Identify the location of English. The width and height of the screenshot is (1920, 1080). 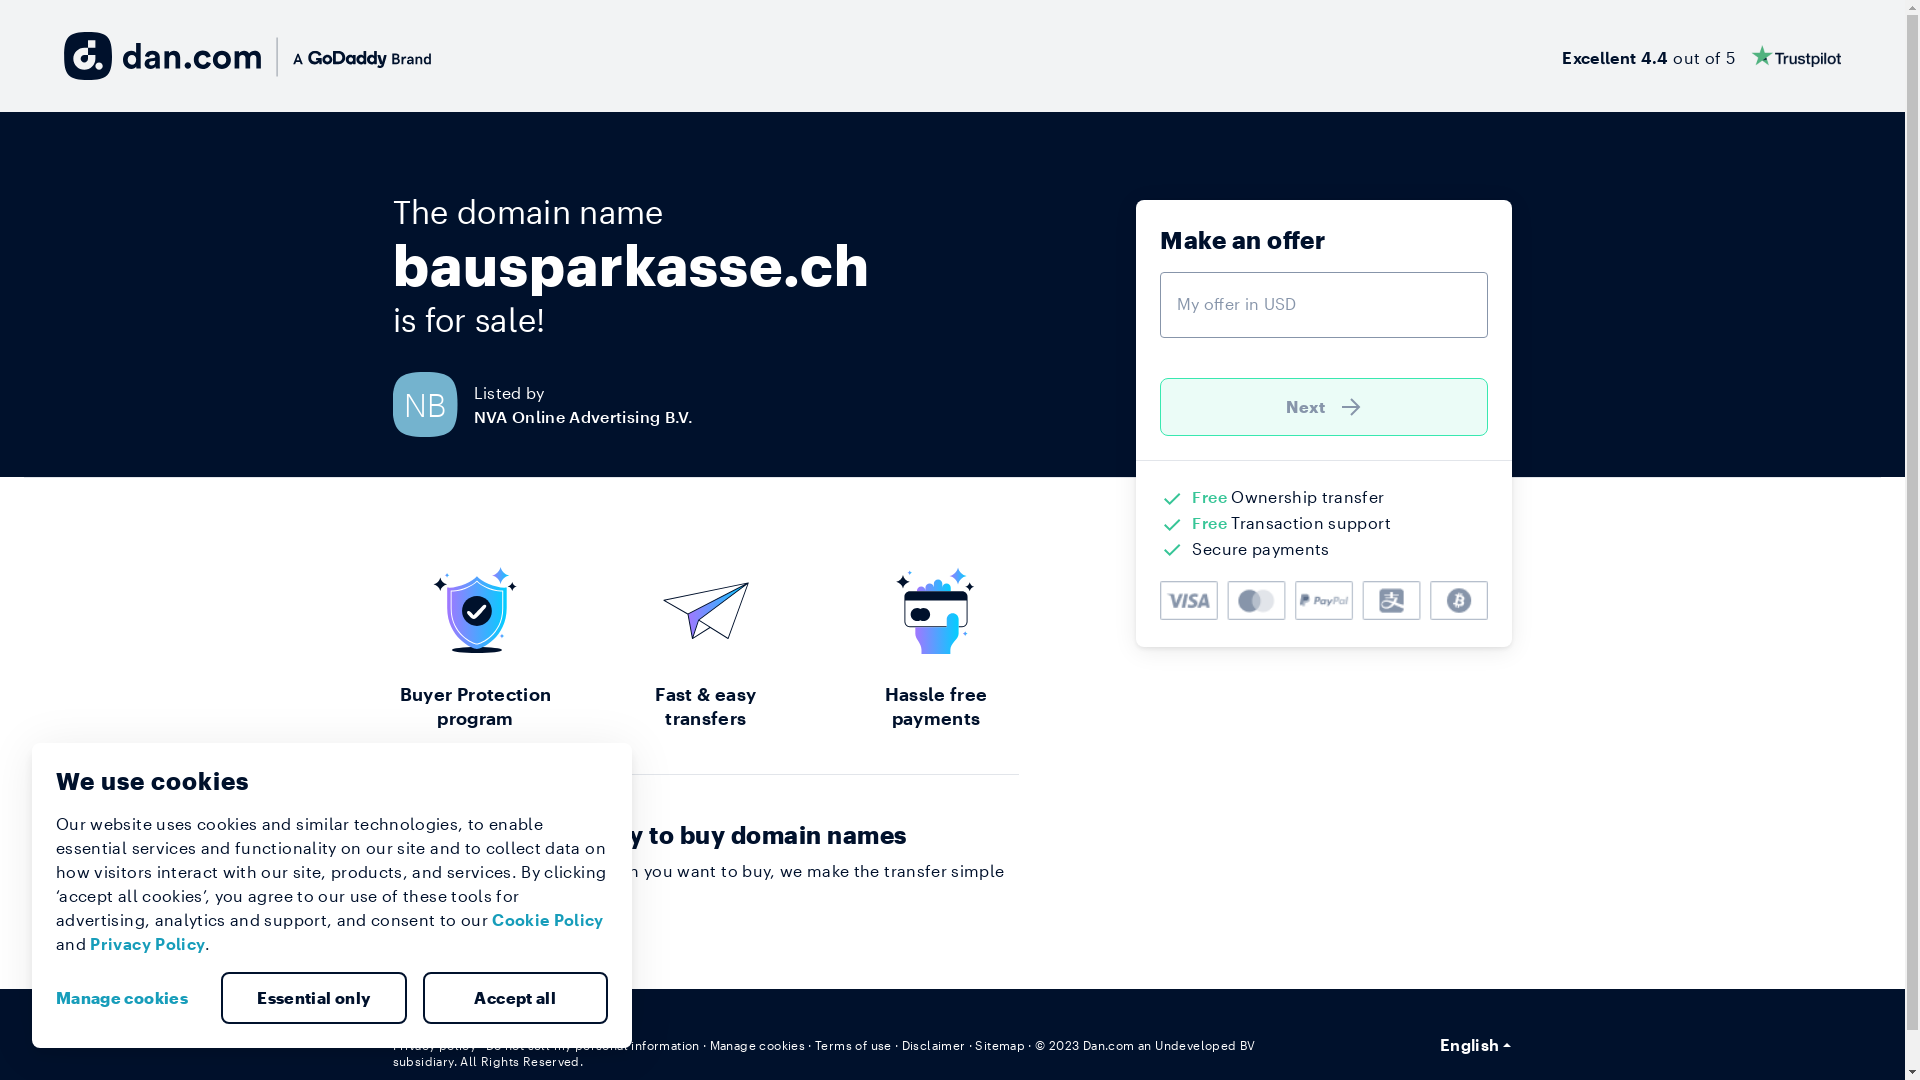
(1476, 1045).